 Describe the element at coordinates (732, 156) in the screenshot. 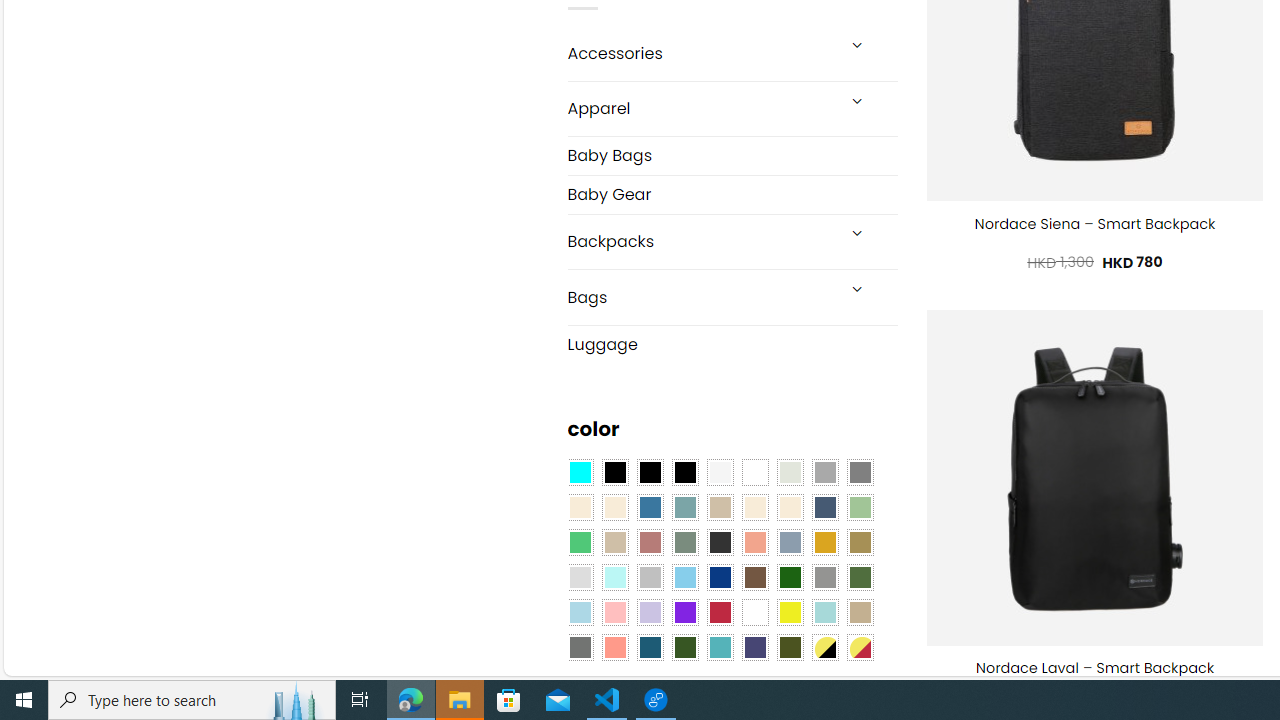

I see `Baby Bags` at that location.